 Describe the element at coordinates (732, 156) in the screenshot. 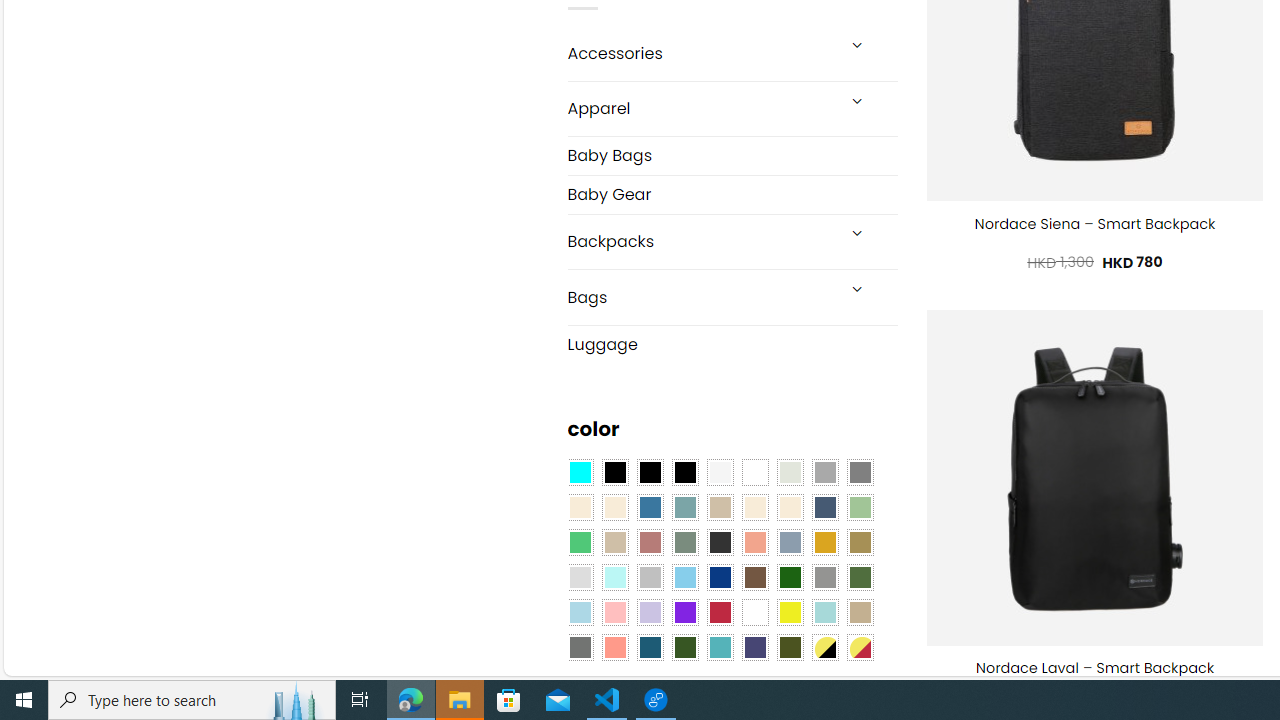

I see `Baby Bags` at that location.